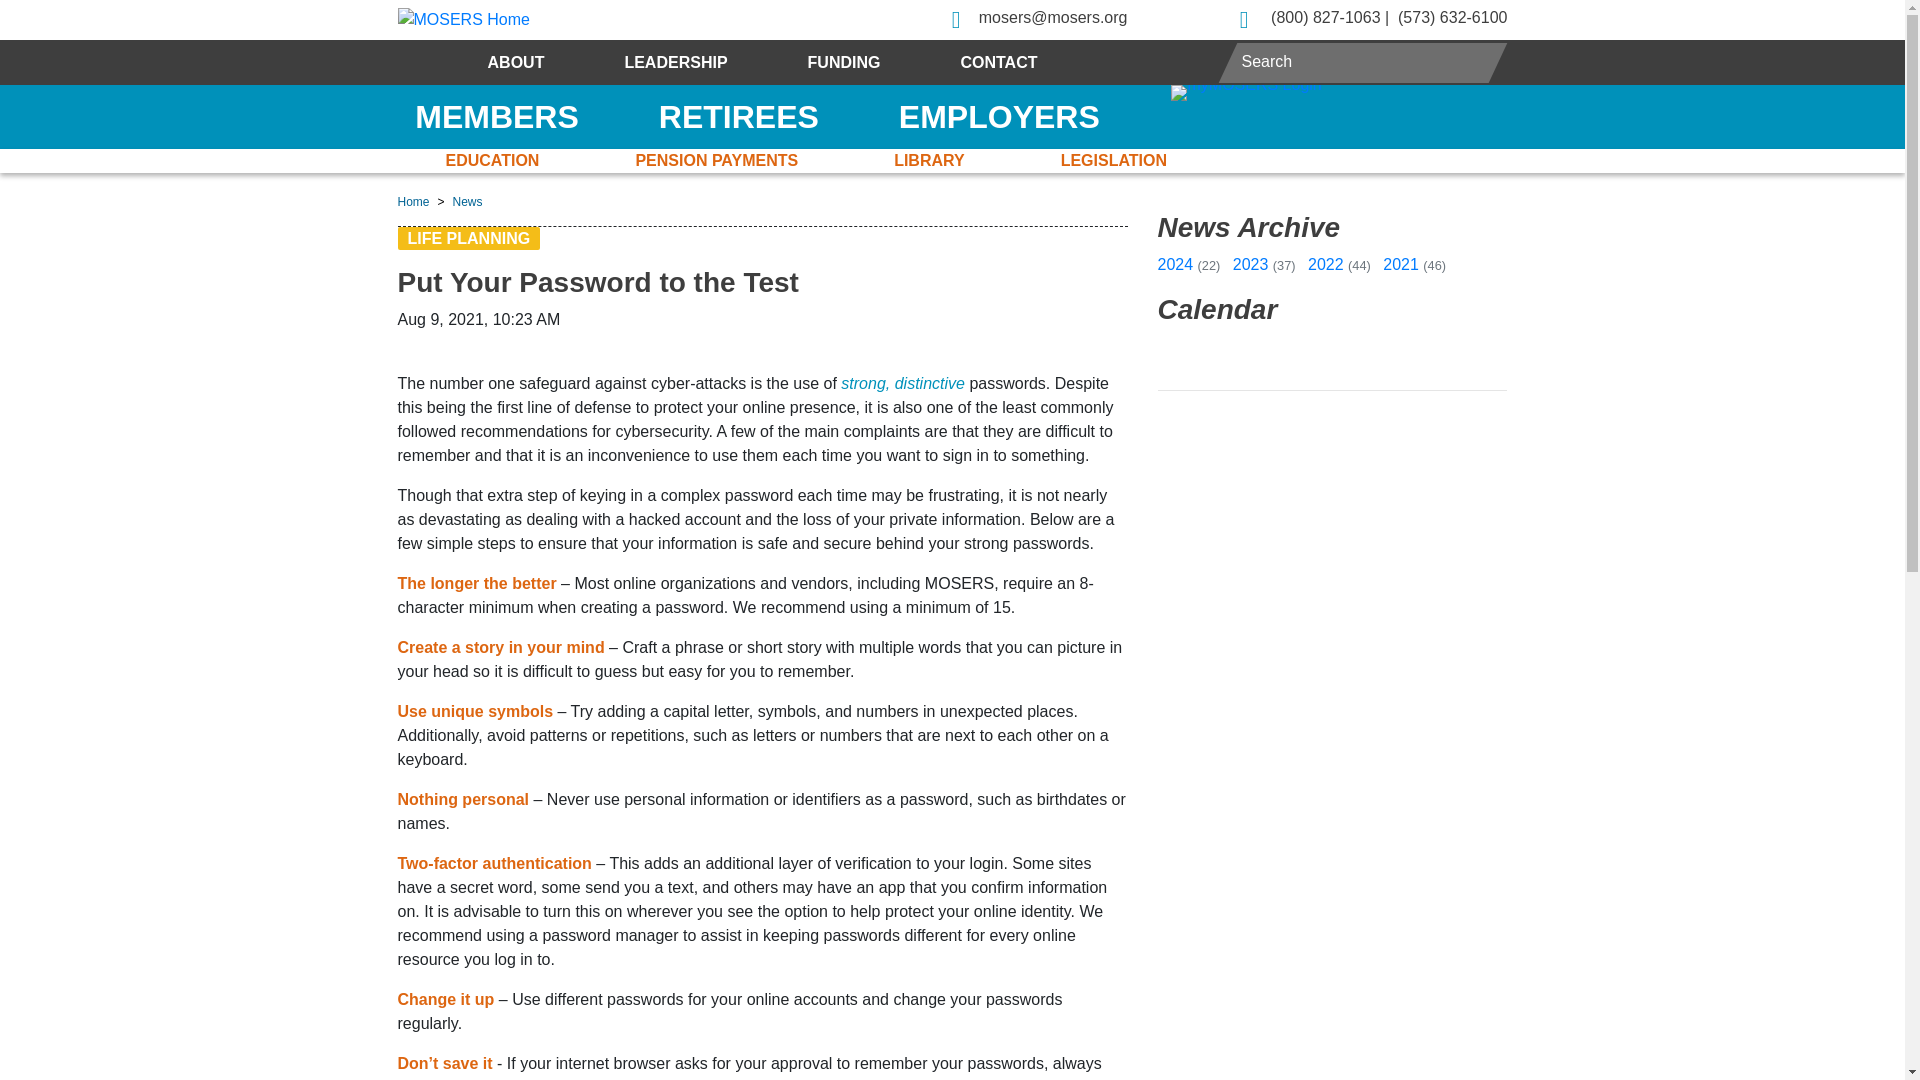 This screenshot has height=1080, width=1920. What do you see at coordinates (998, 62) in the screenshot?
I see `CONTACT` at bounding box center [998, 62].